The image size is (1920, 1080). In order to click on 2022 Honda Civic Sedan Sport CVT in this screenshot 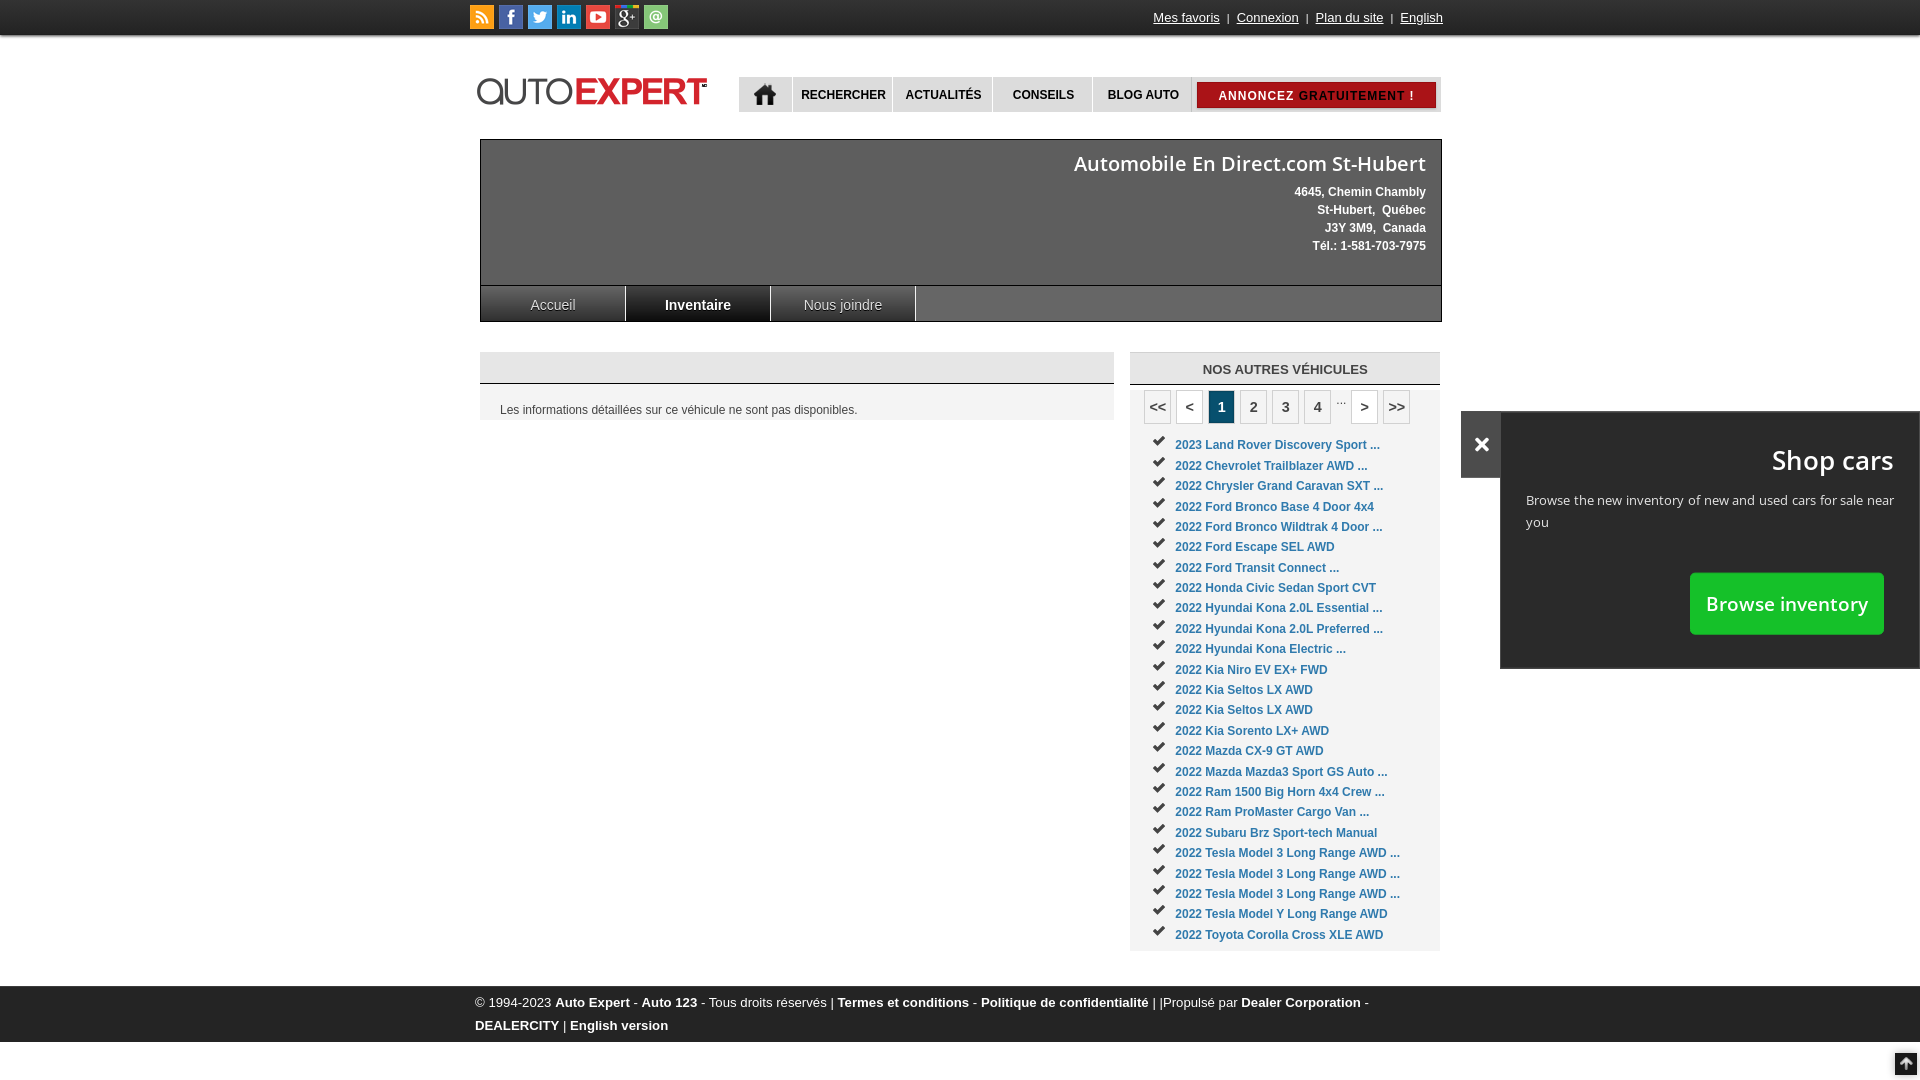, I will do `click(1276, 588)`.